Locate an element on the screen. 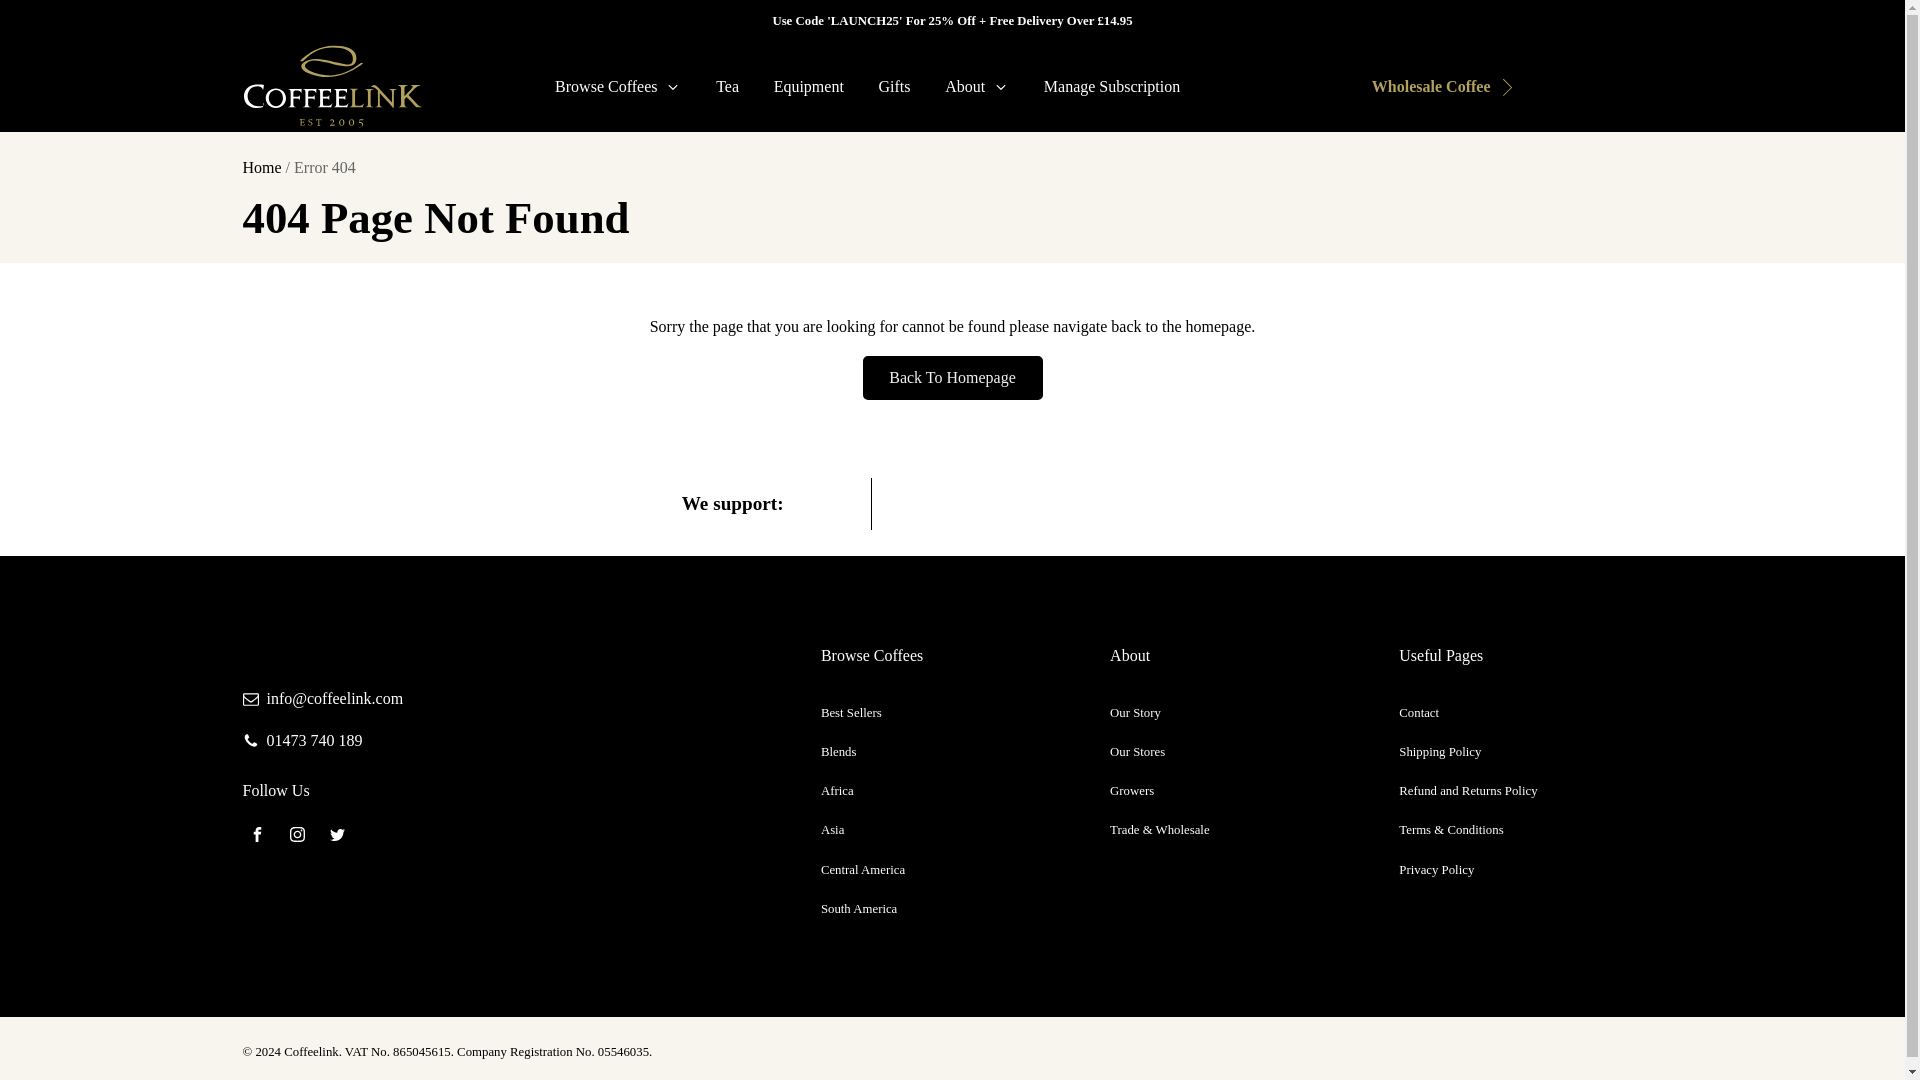  Manage Subscription is located at coordinates (1110, 86).